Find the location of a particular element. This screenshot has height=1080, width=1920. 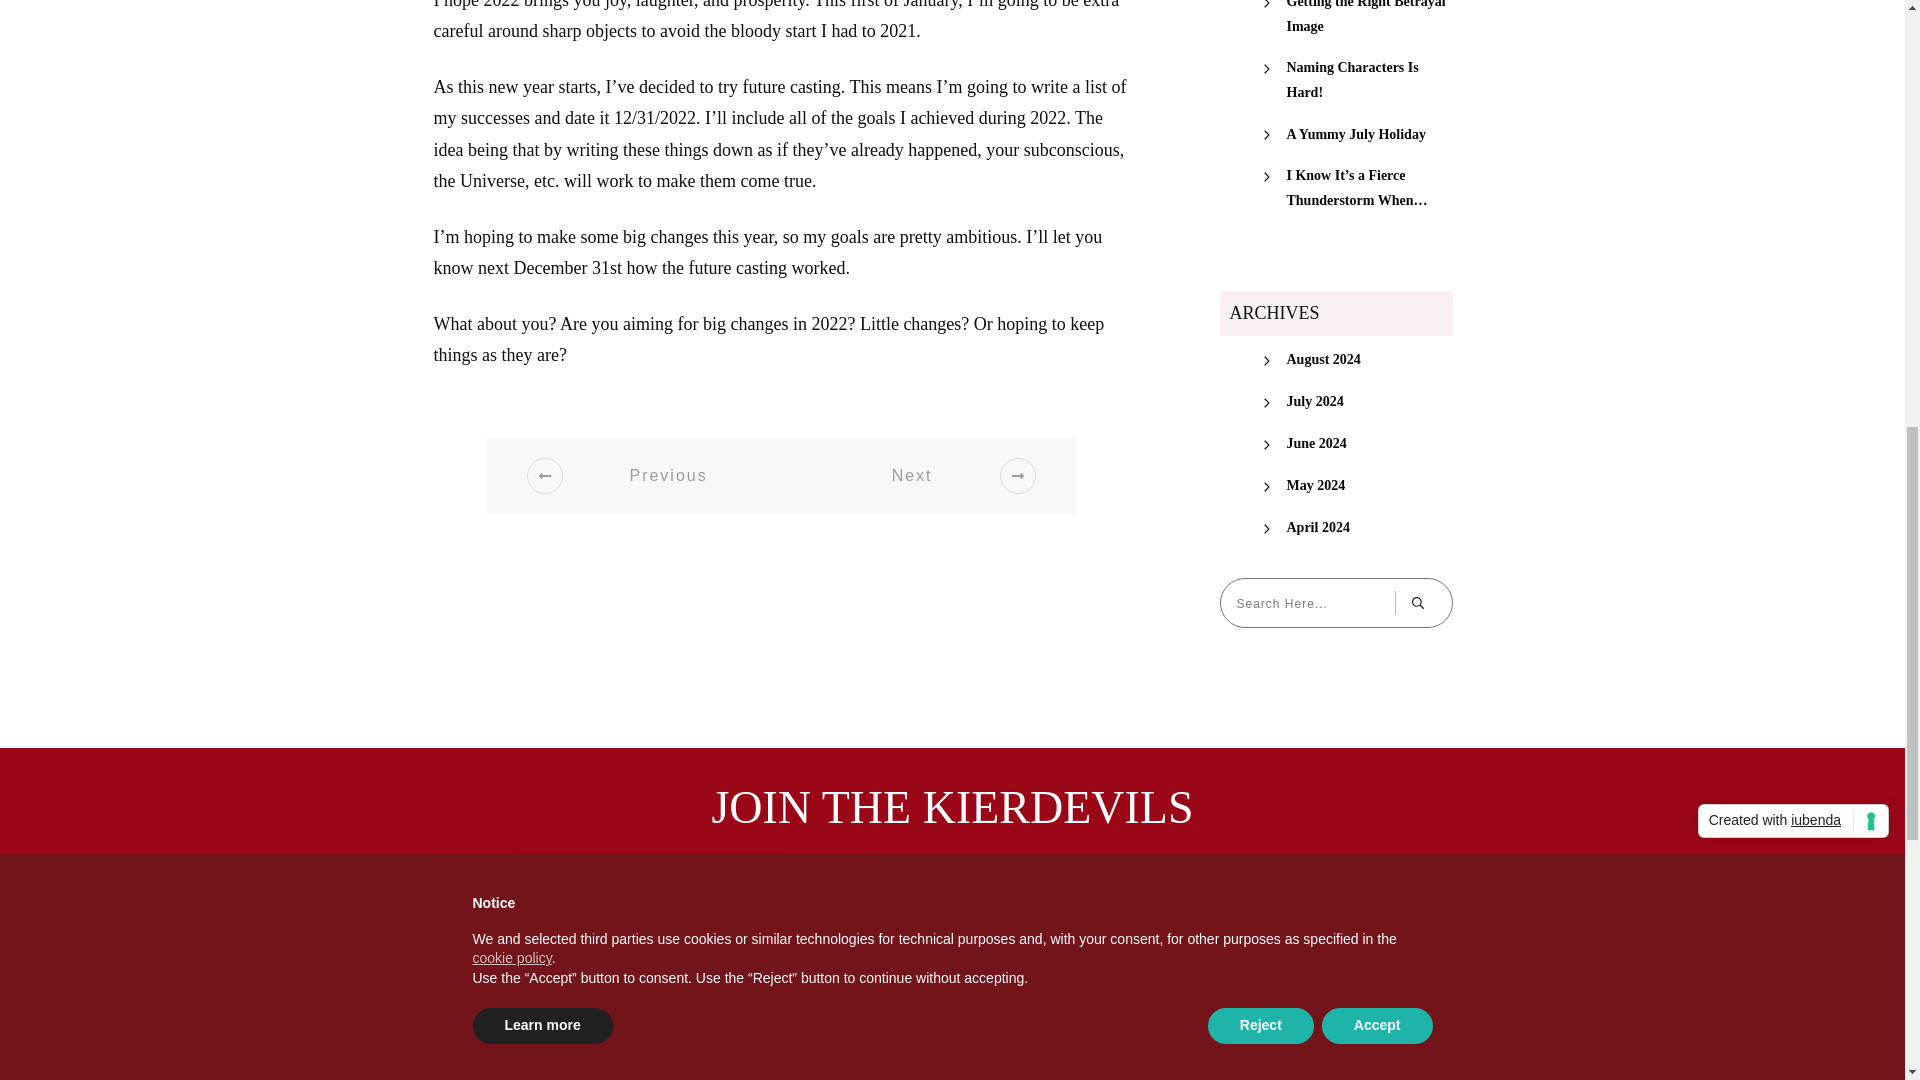

Next is located at coordinates (938, 476).